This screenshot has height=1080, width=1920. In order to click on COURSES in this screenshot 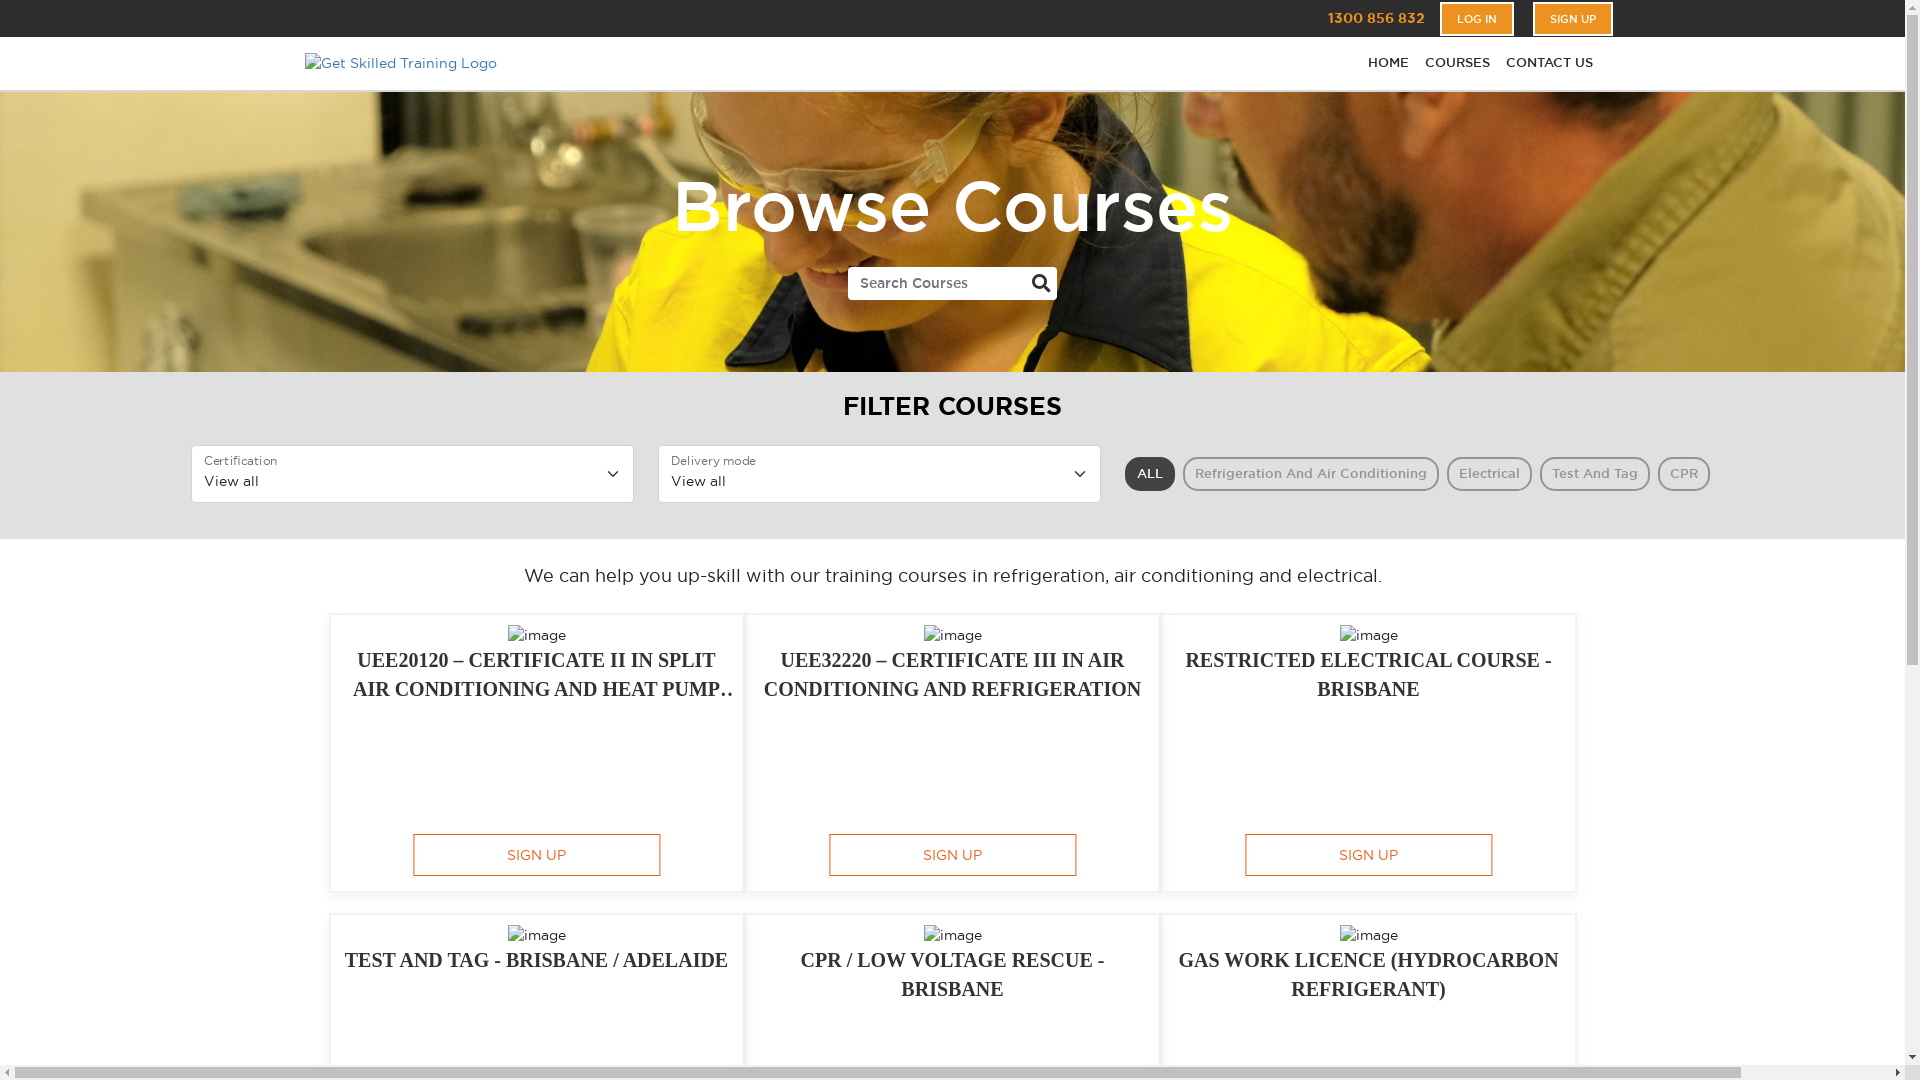, I will do `click(1456, 64)`.